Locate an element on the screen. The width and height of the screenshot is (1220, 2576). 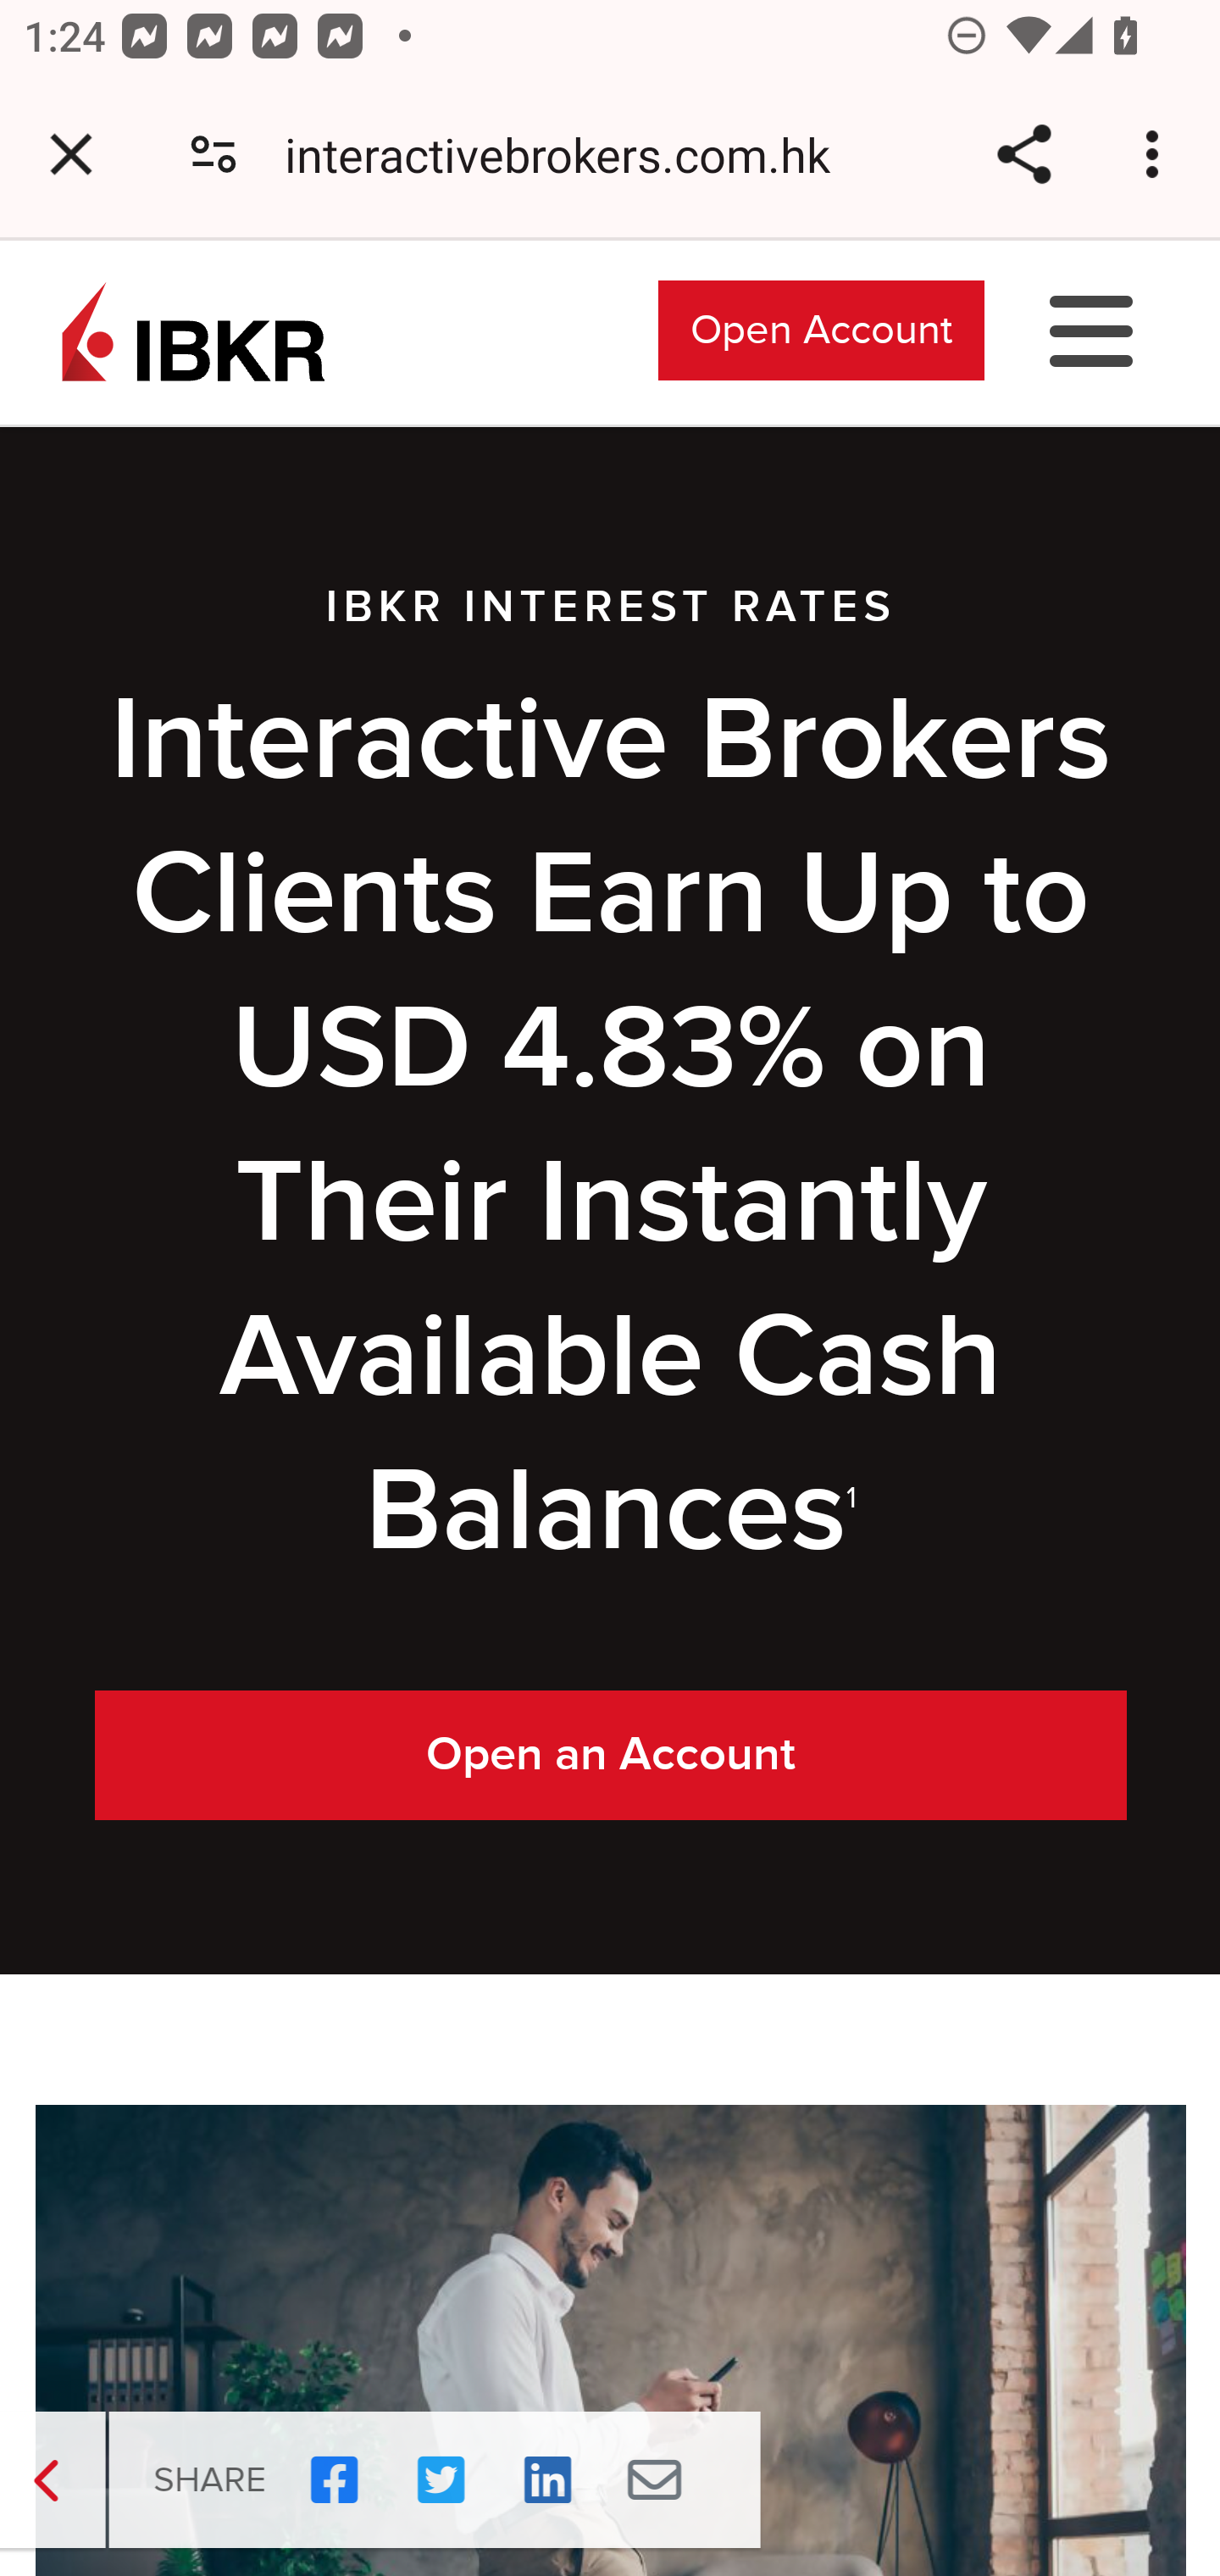
Interactive Brokers Home is located at coordinates (193, 329).